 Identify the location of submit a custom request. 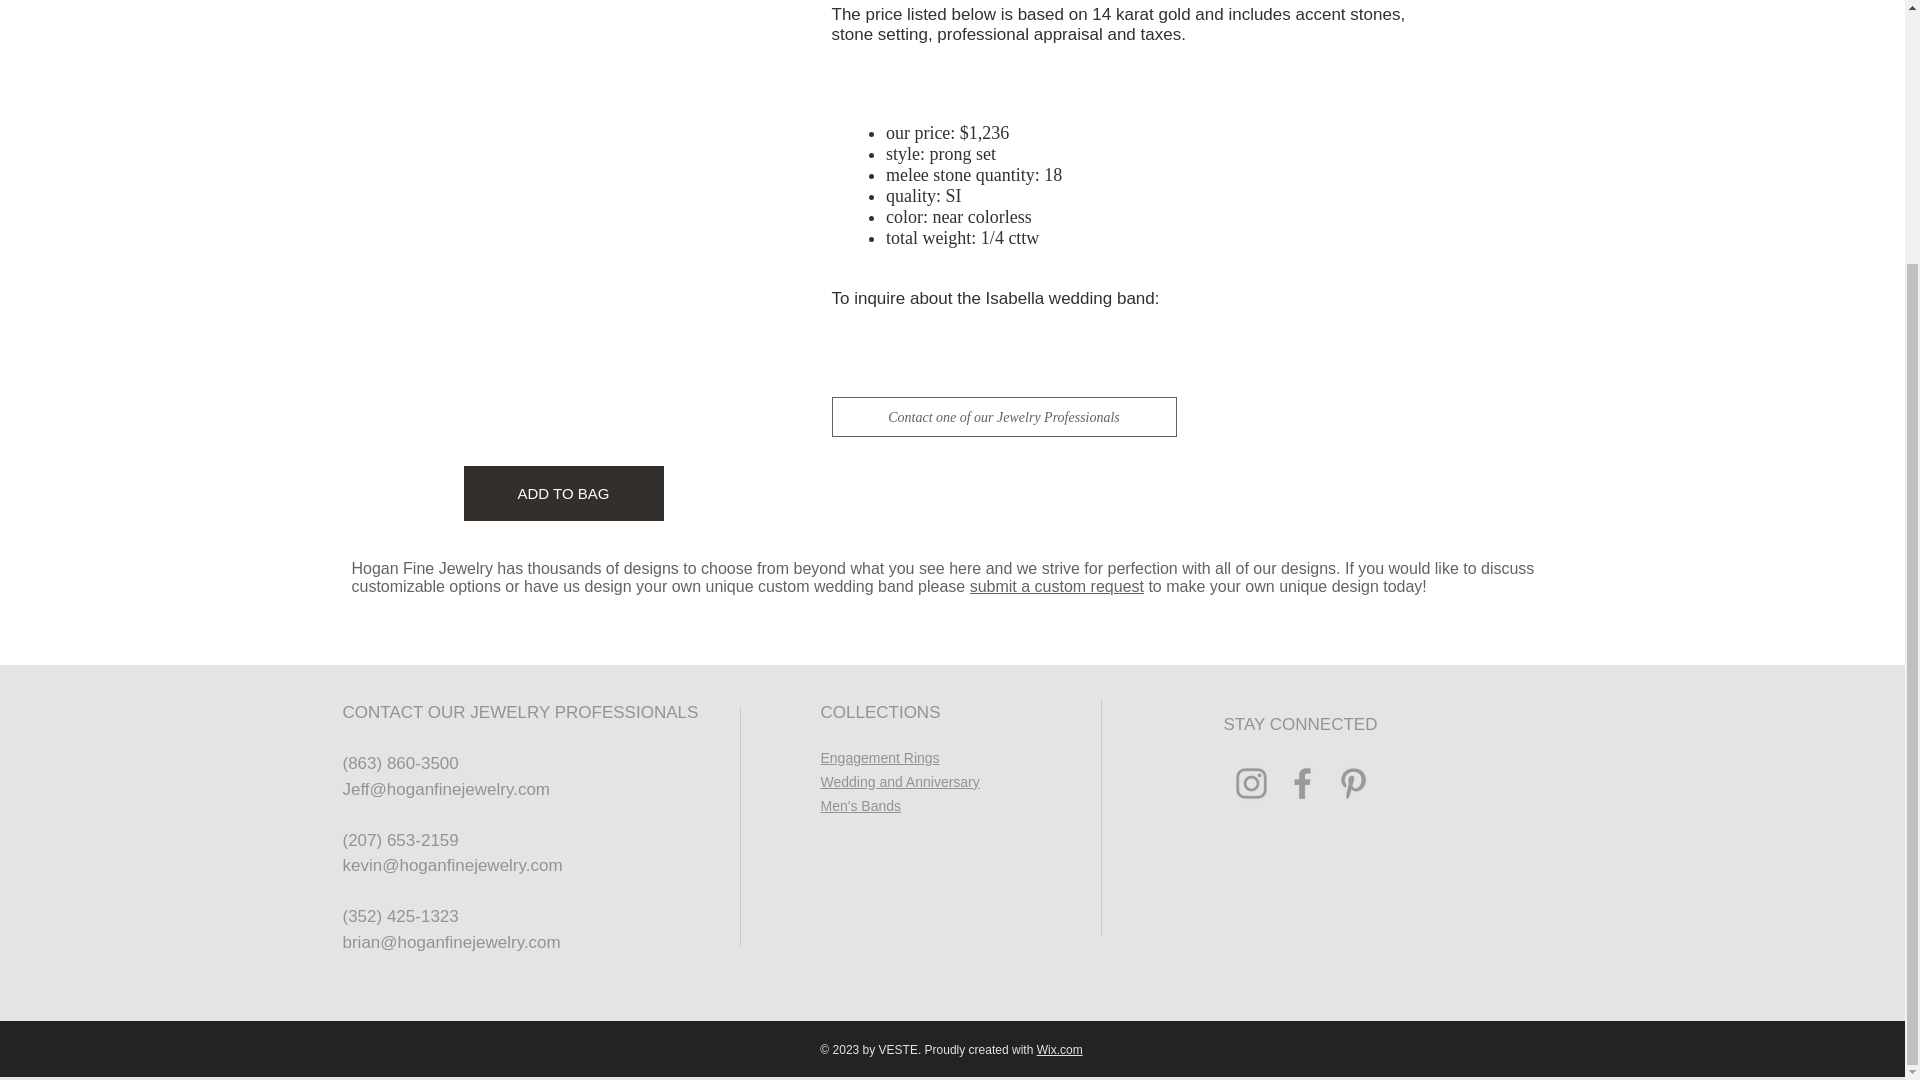
(1056, 586).